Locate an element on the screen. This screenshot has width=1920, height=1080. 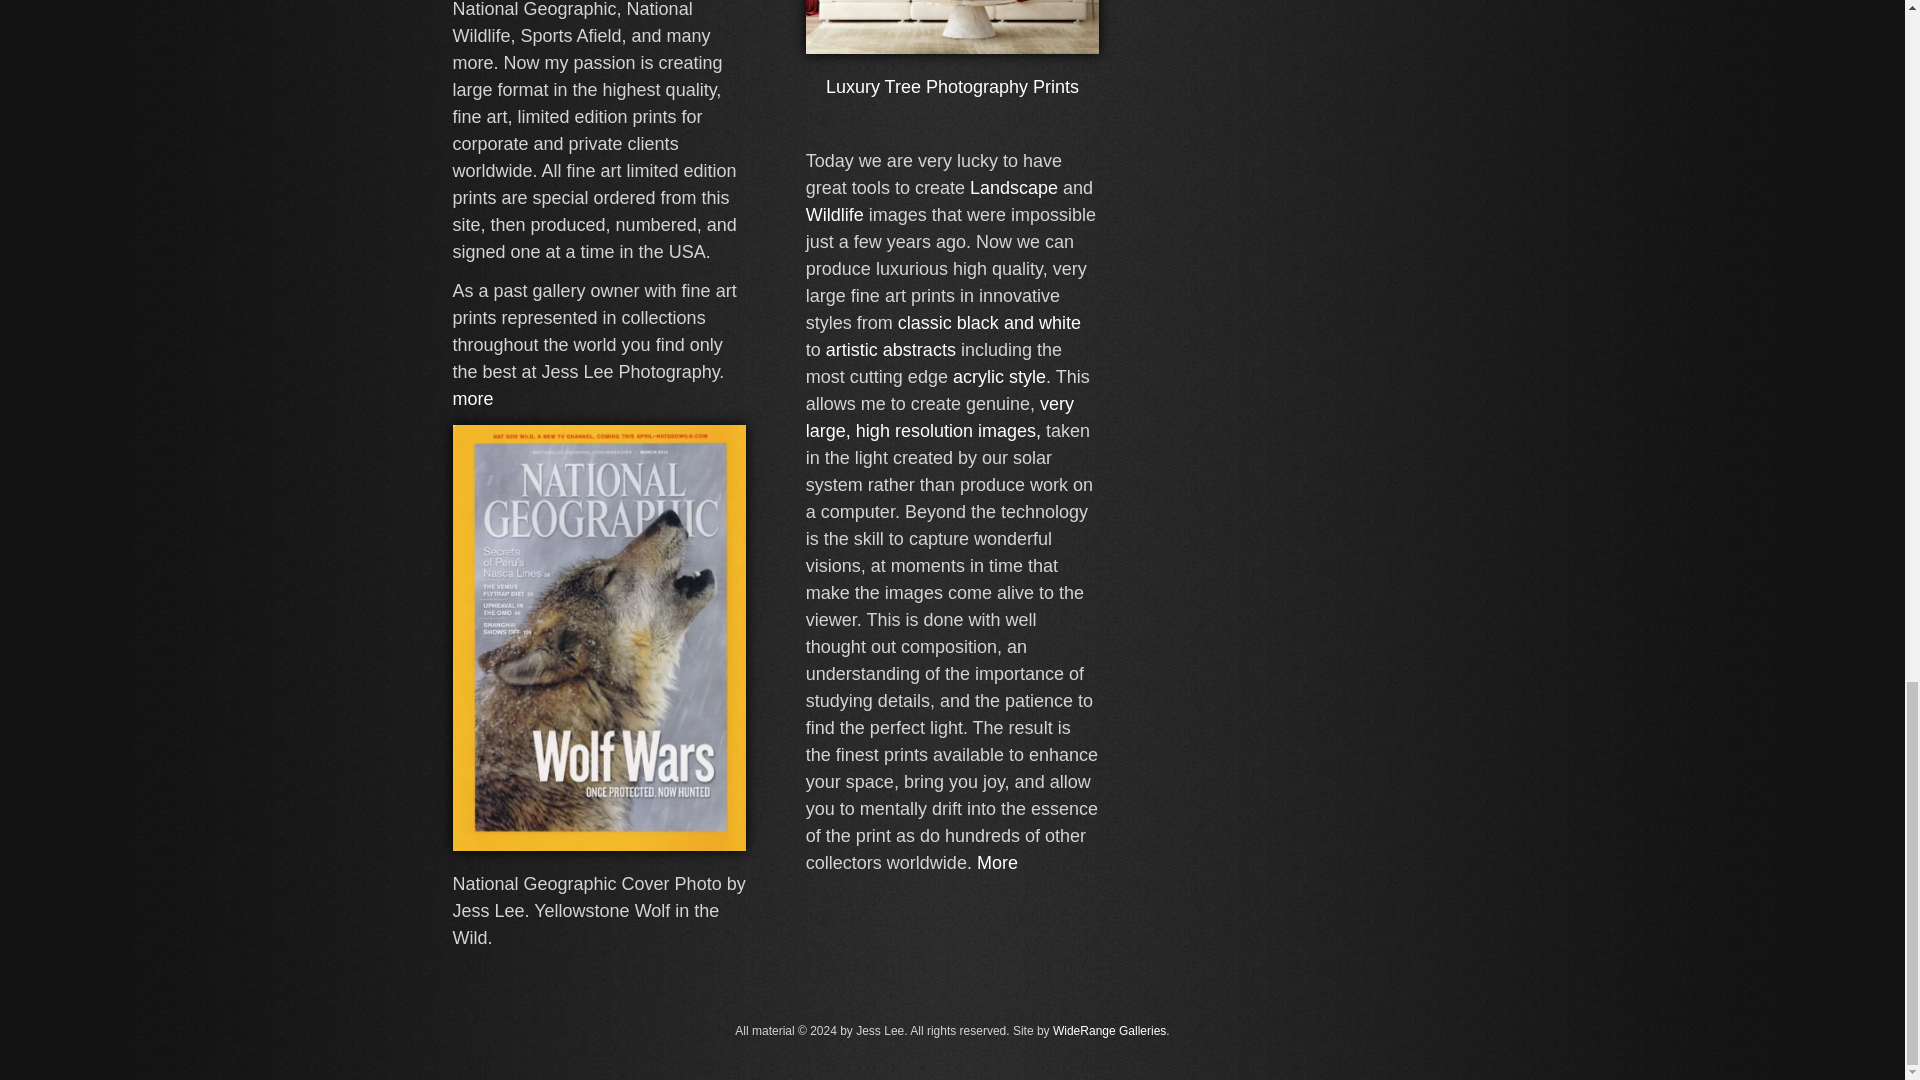
classic black and white is located at coordinates (989, 322).